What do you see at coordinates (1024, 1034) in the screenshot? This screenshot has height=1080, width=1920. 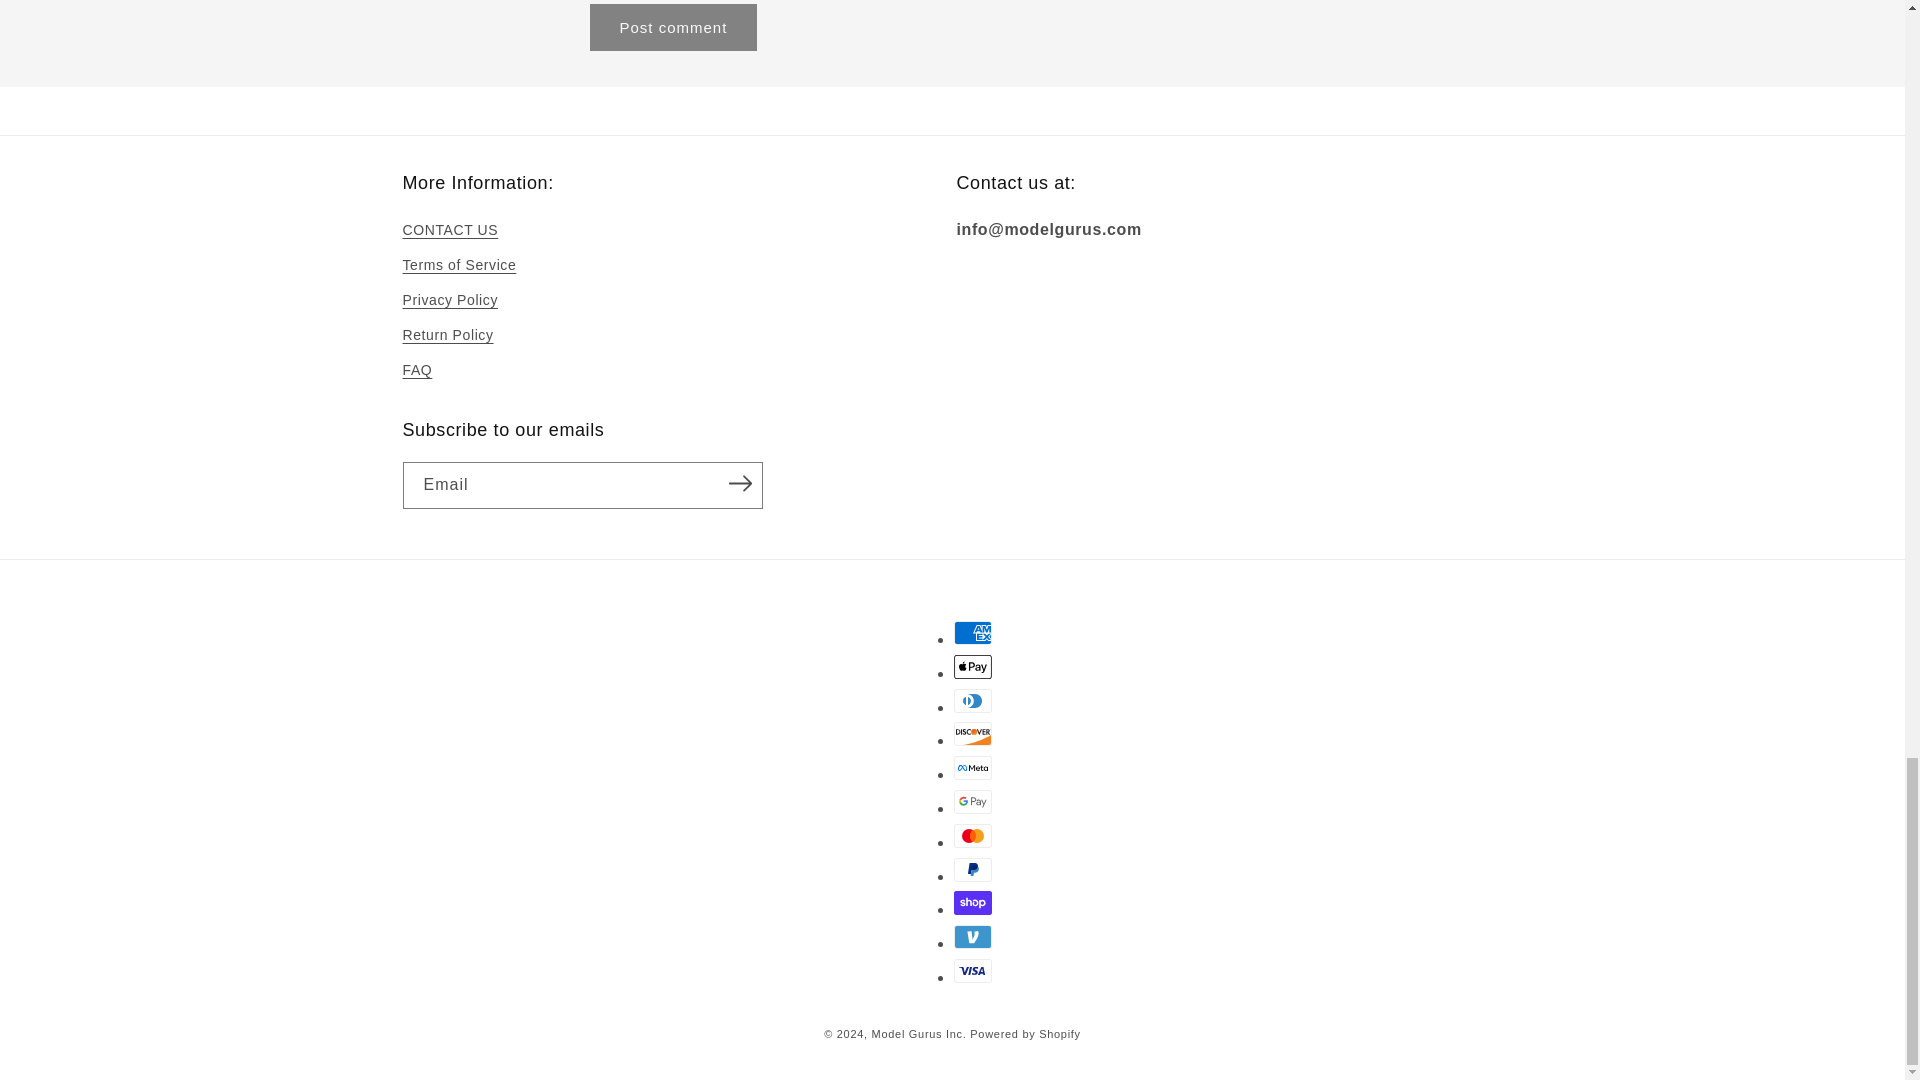 I see `Powered by Shopify` at bounding box center [1024, 1034].